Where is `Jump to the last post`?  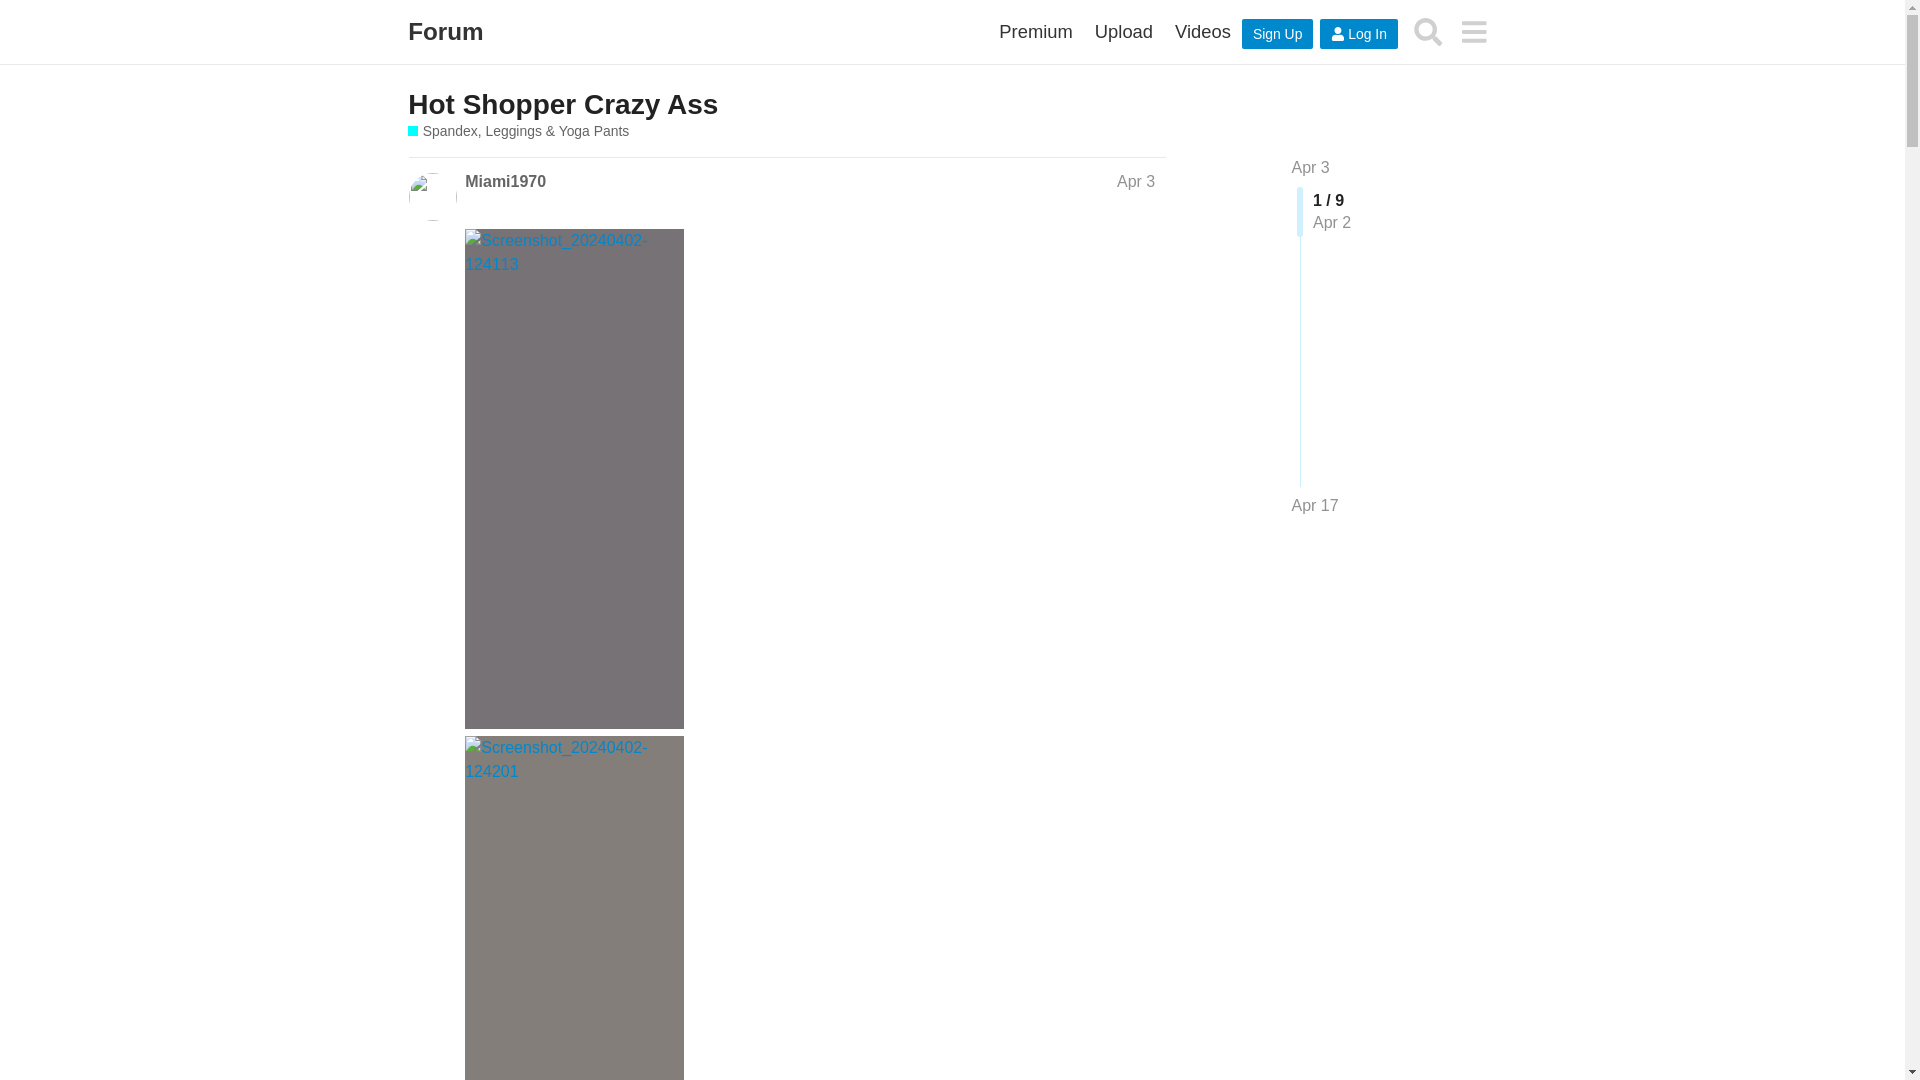 Jump to the last post is located at coordinates (1315, 505).